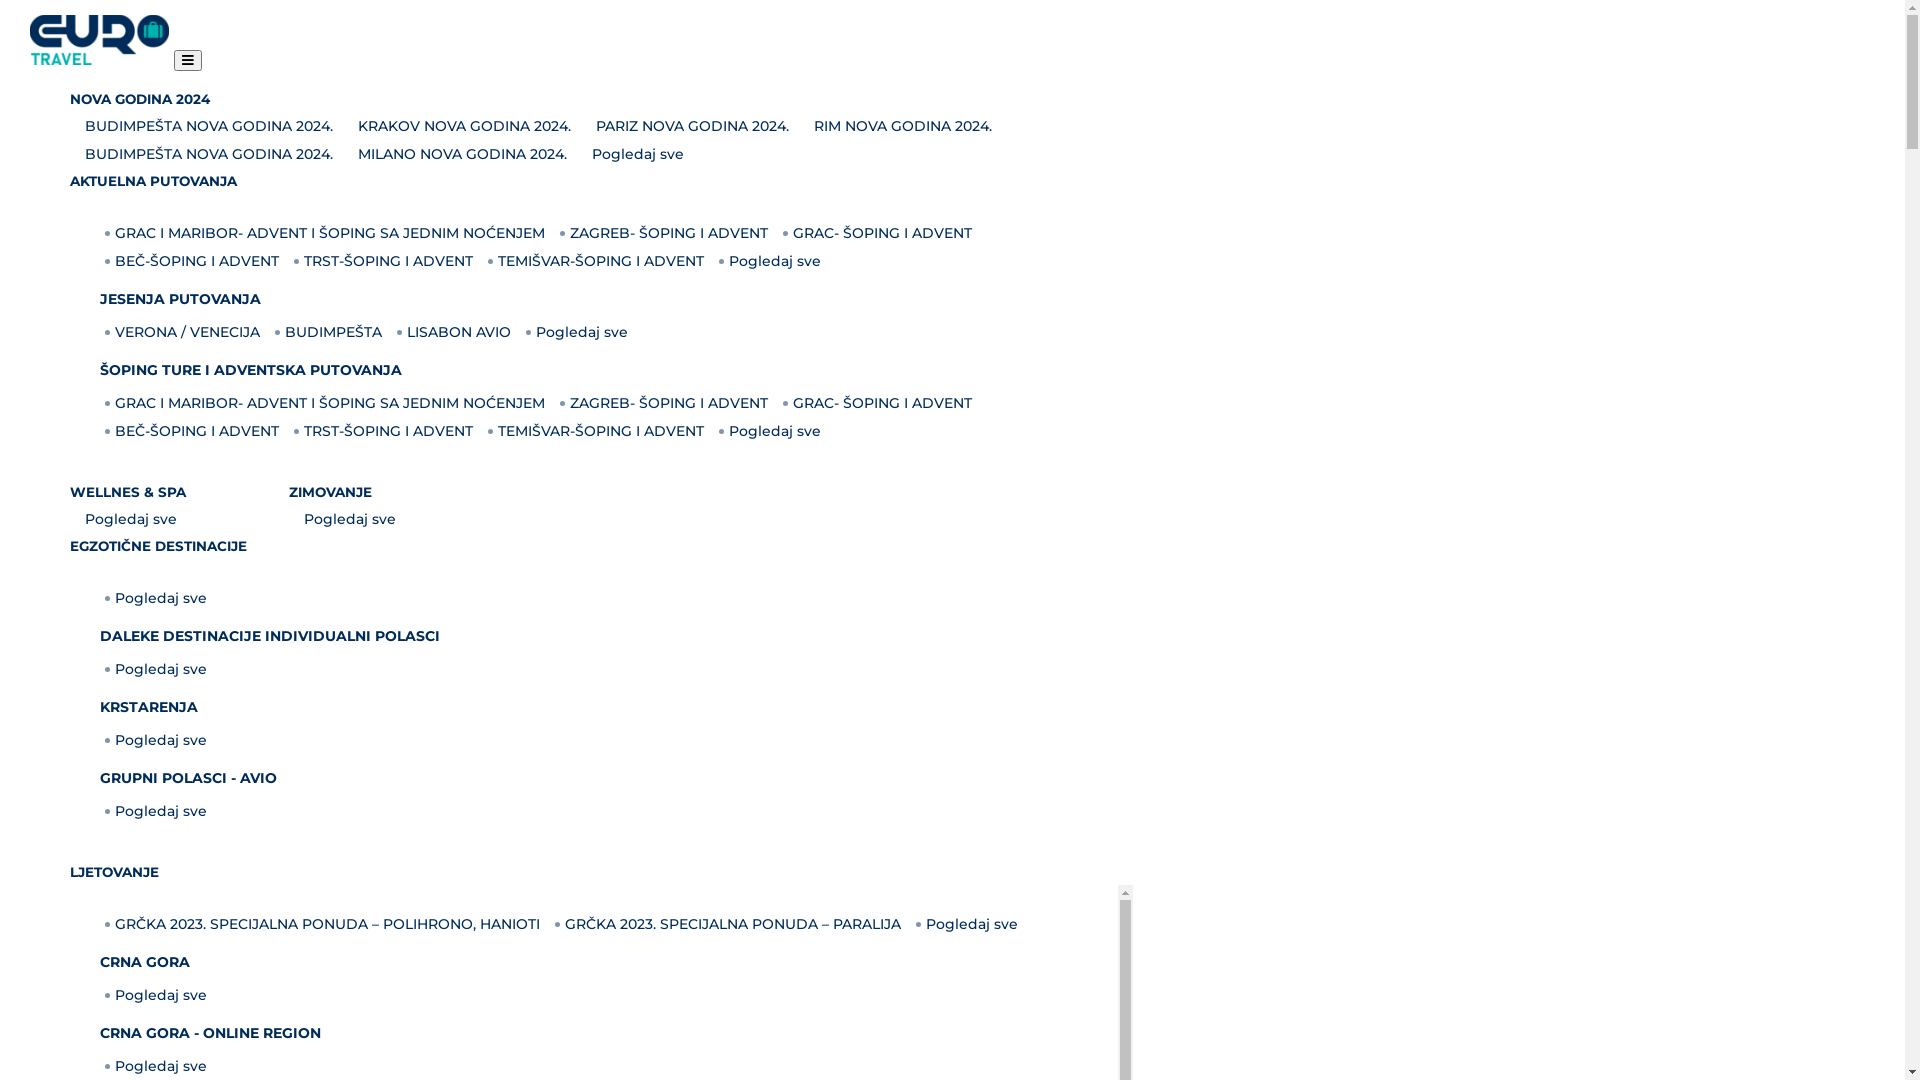  Describe the element at coordinates (348, 519) in the screenshot. I see `Pogledaj sve` at that location.